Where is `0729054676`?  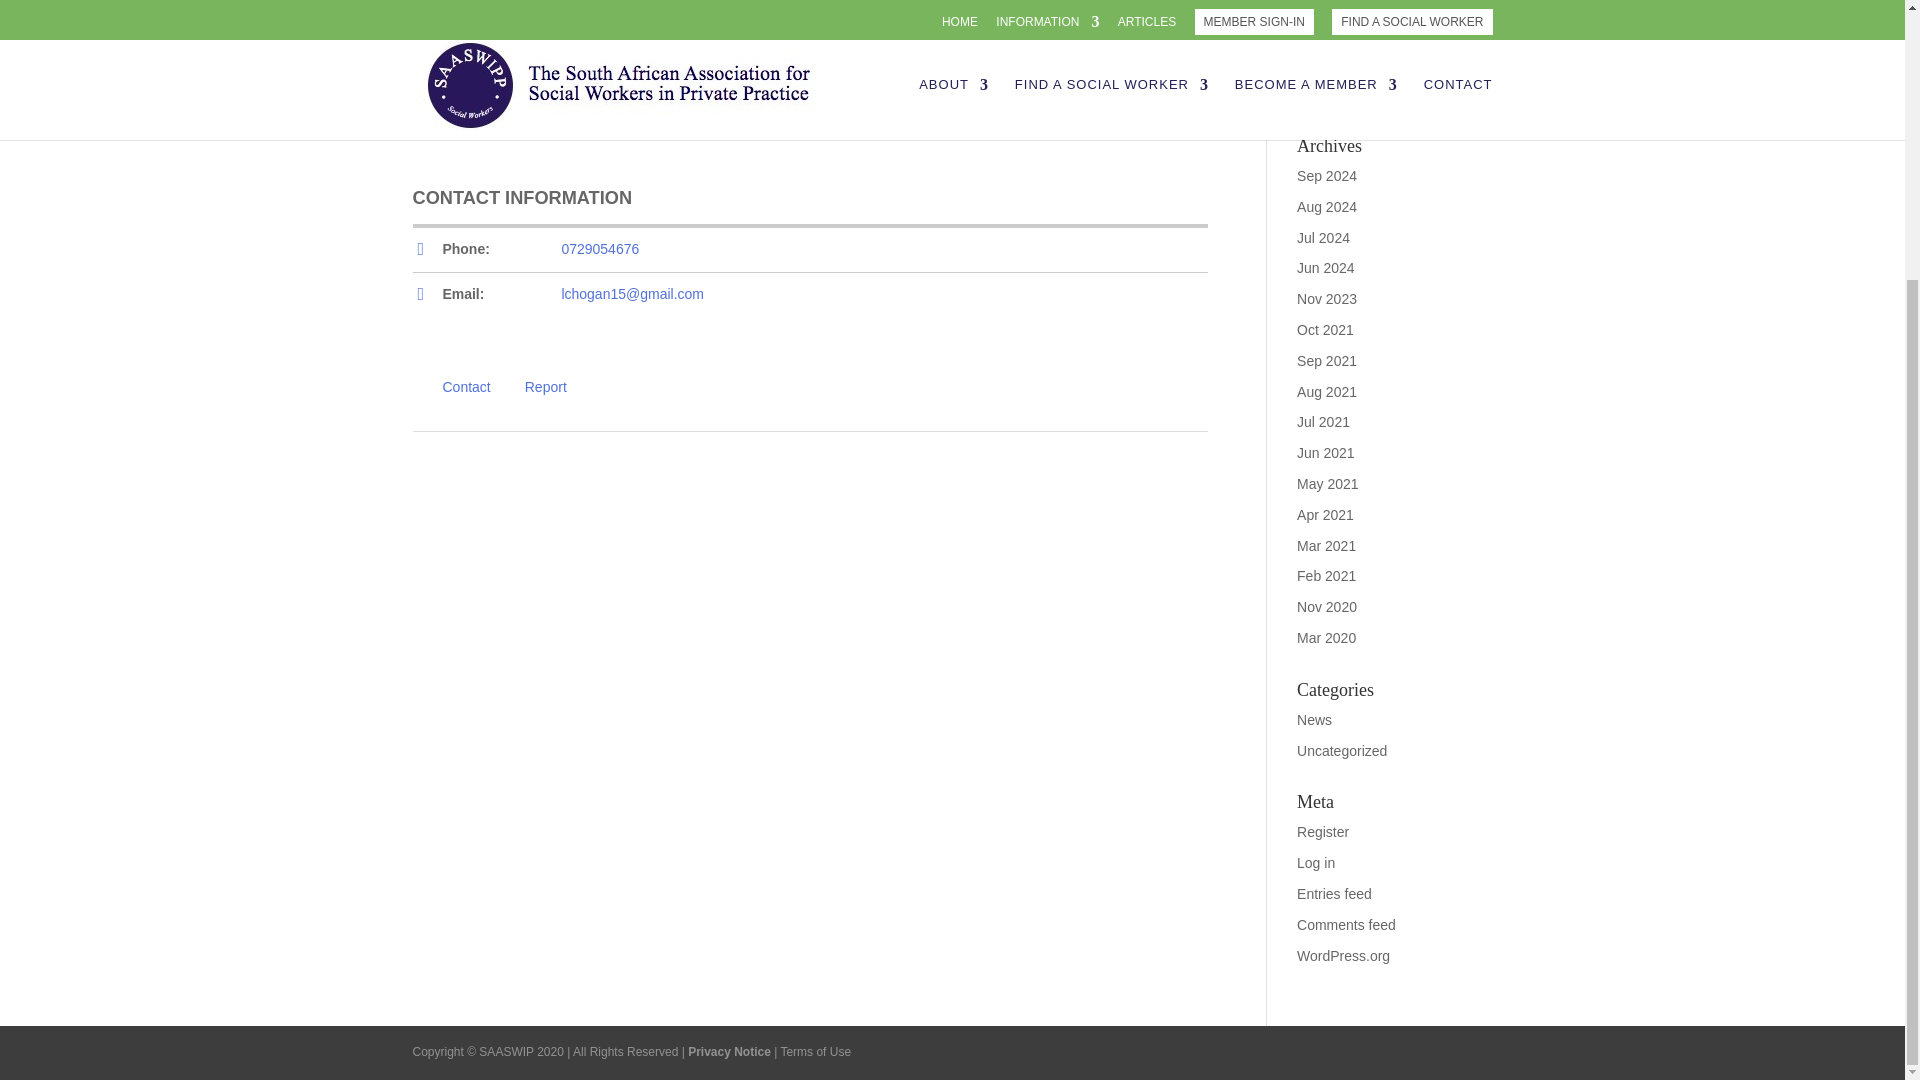 0729054676 is located at coordinates (600, 248).